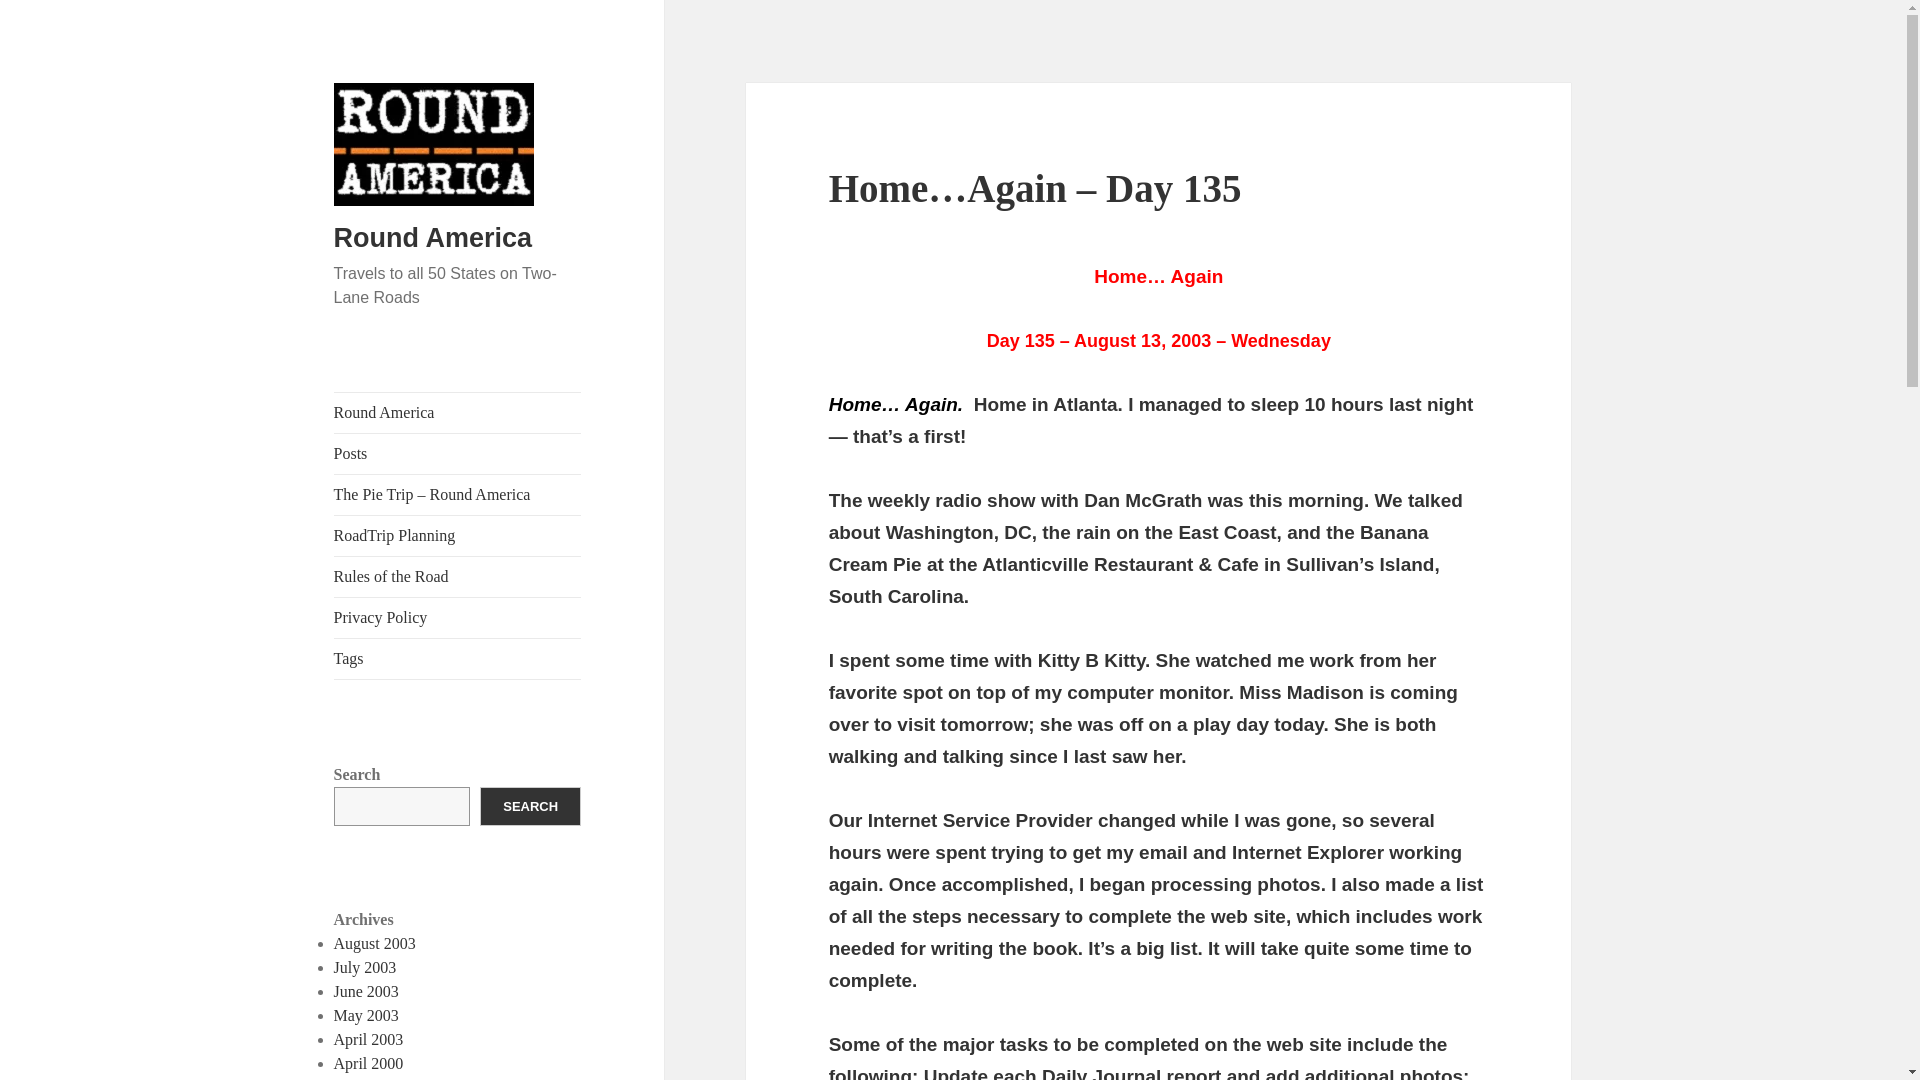  Describe the element at coordinates (375, 943) in the screenshot. I see `August 2003` at that location.